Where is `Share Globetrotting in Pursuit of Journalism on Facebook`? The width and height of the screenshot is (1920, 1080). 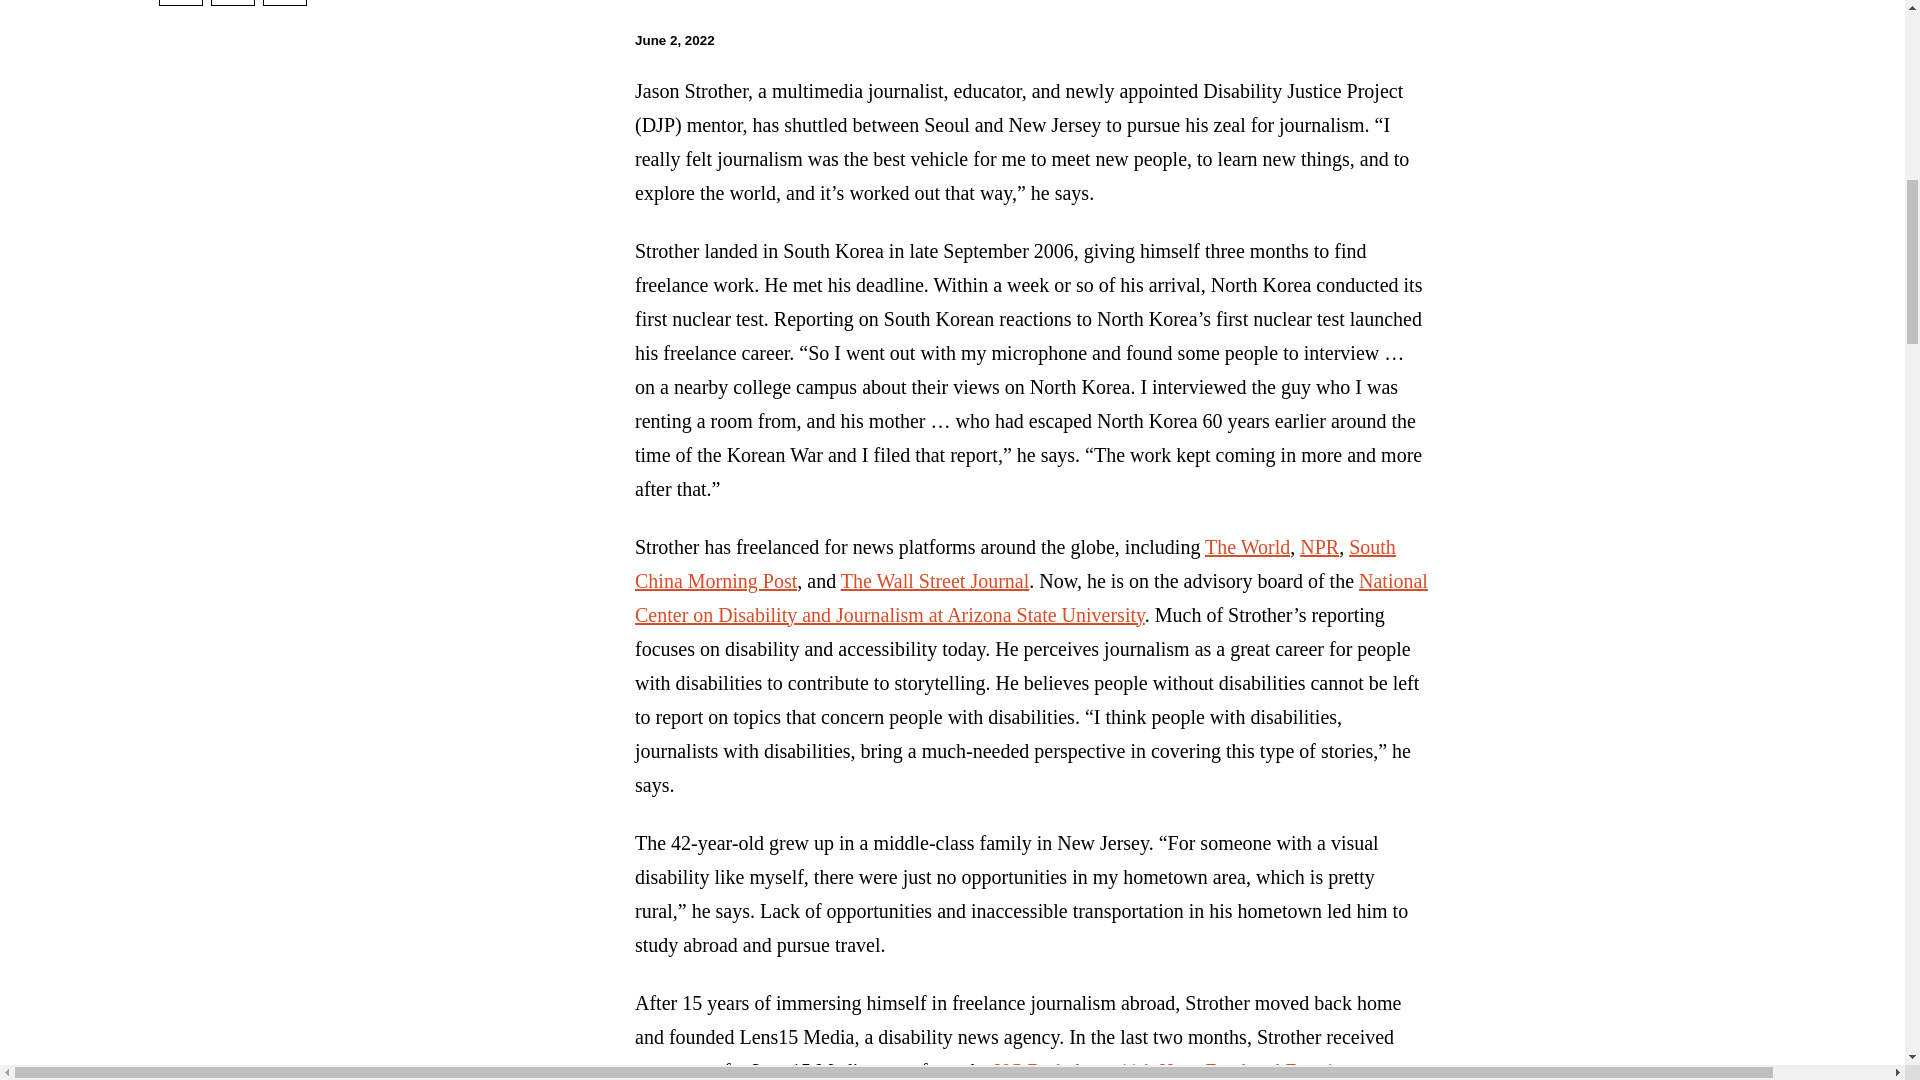 Share Globetrotting in Pursuit of Journalism on Facebook is located at coordinates (181, 3).